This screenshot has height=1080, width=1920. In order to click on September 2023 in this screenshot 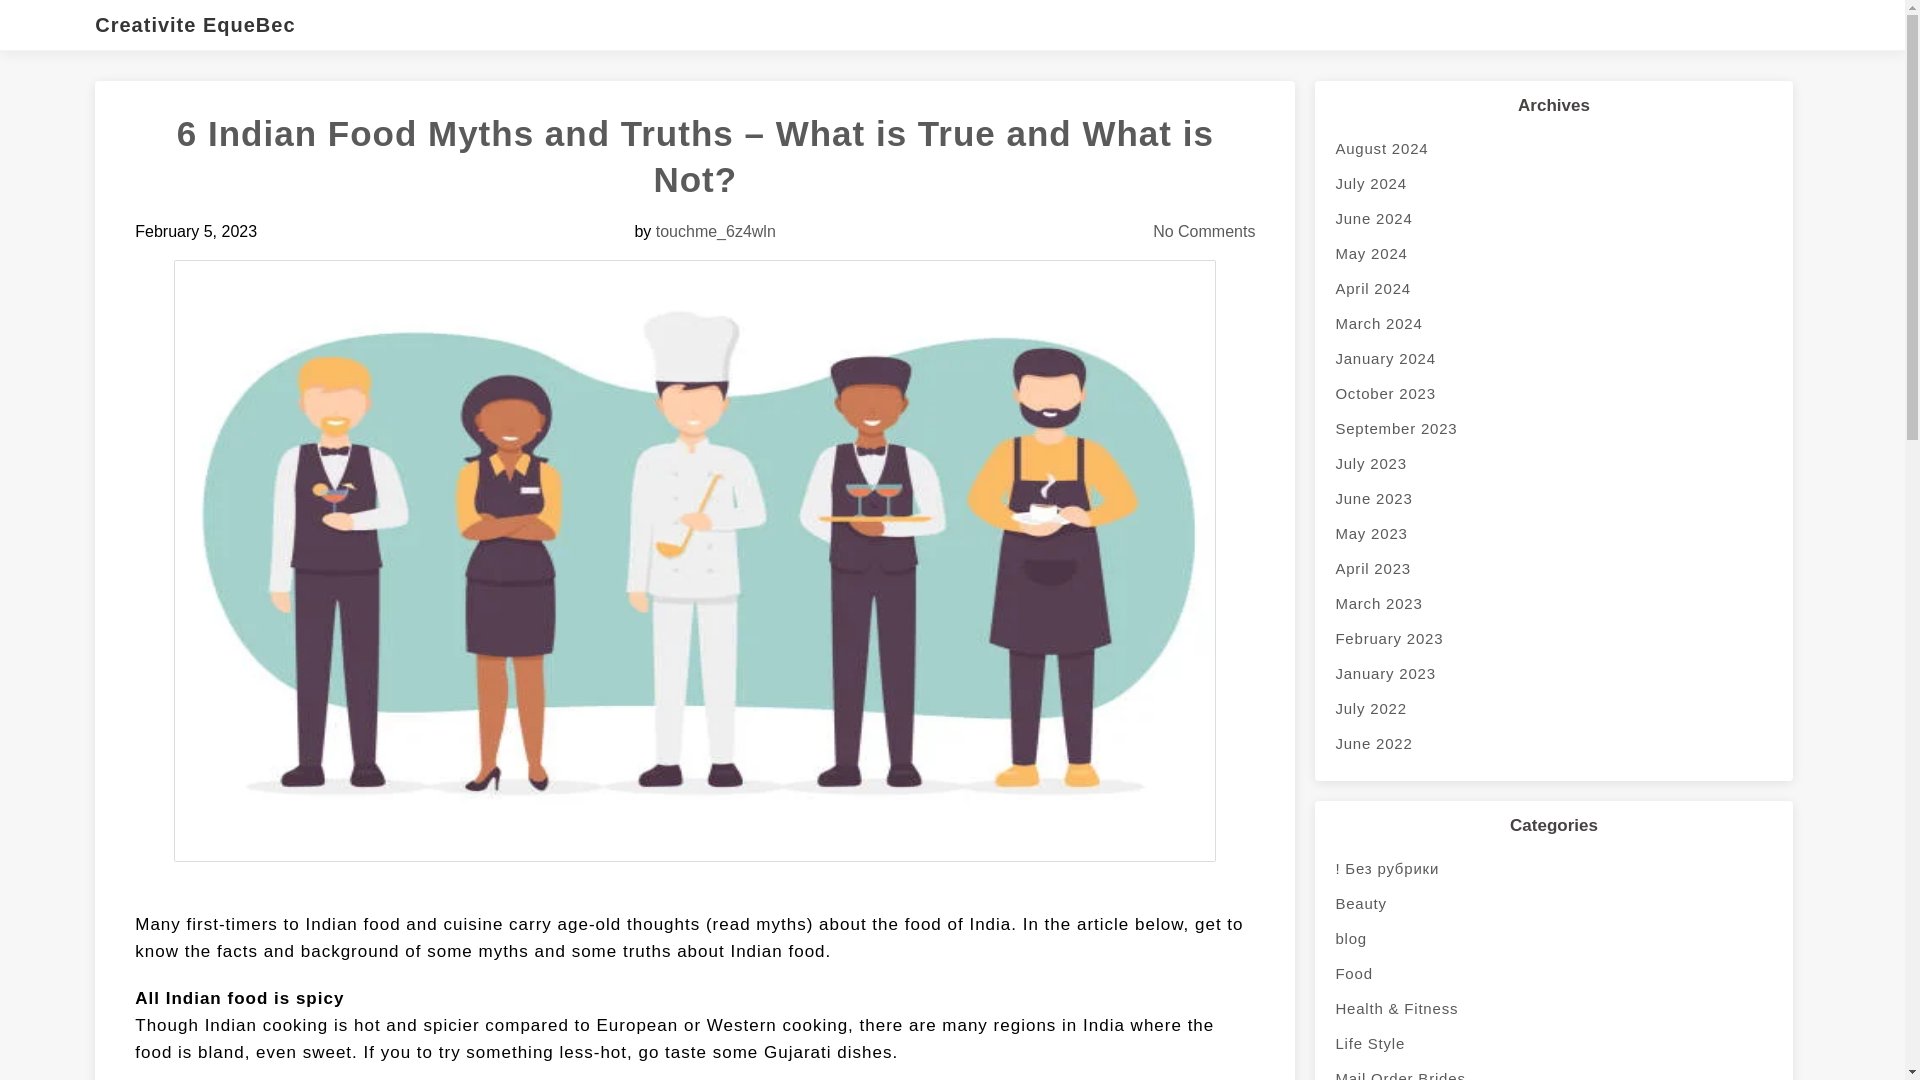, I will do `click(1553, 428)`.